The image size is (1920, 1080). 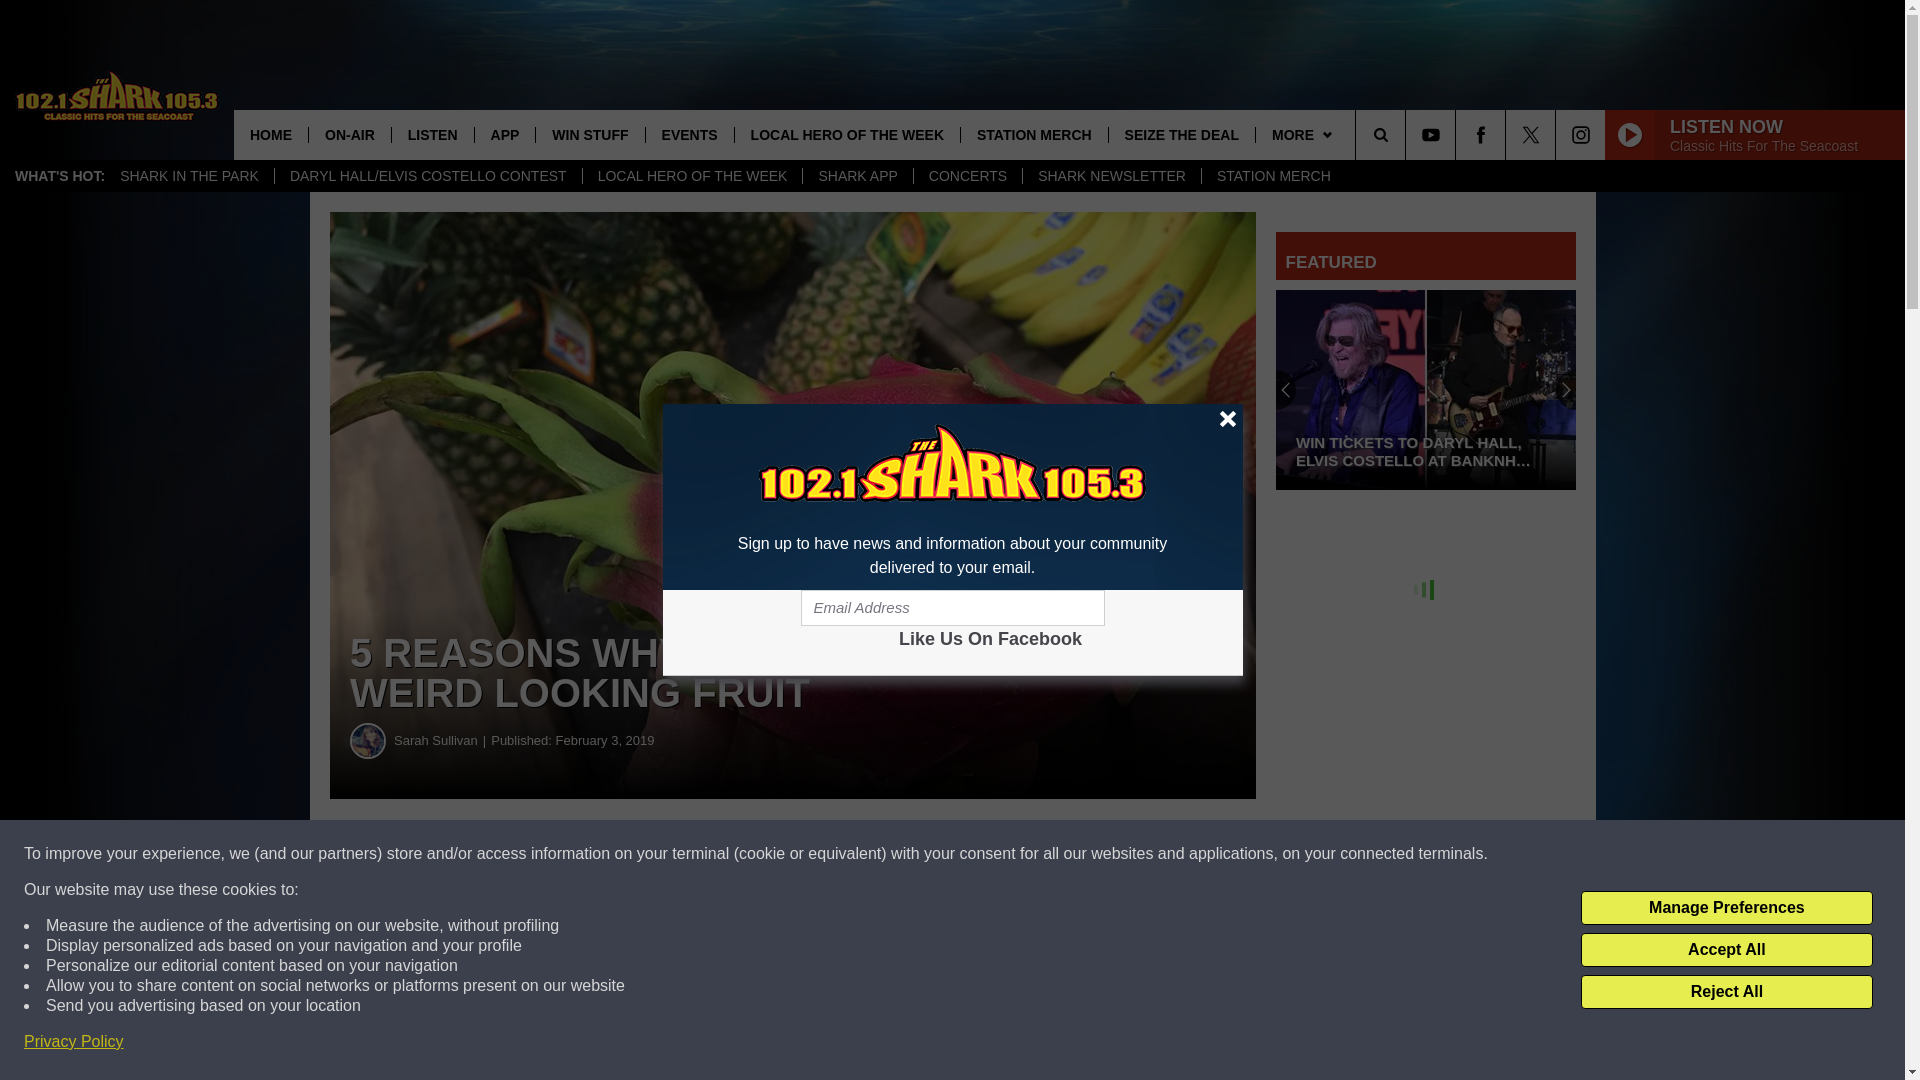 What do you see at coordinates (692, 176) in the screenshot?
I see `LOCAL HERO OF THE WEEK` at bounding box center [692, 176].